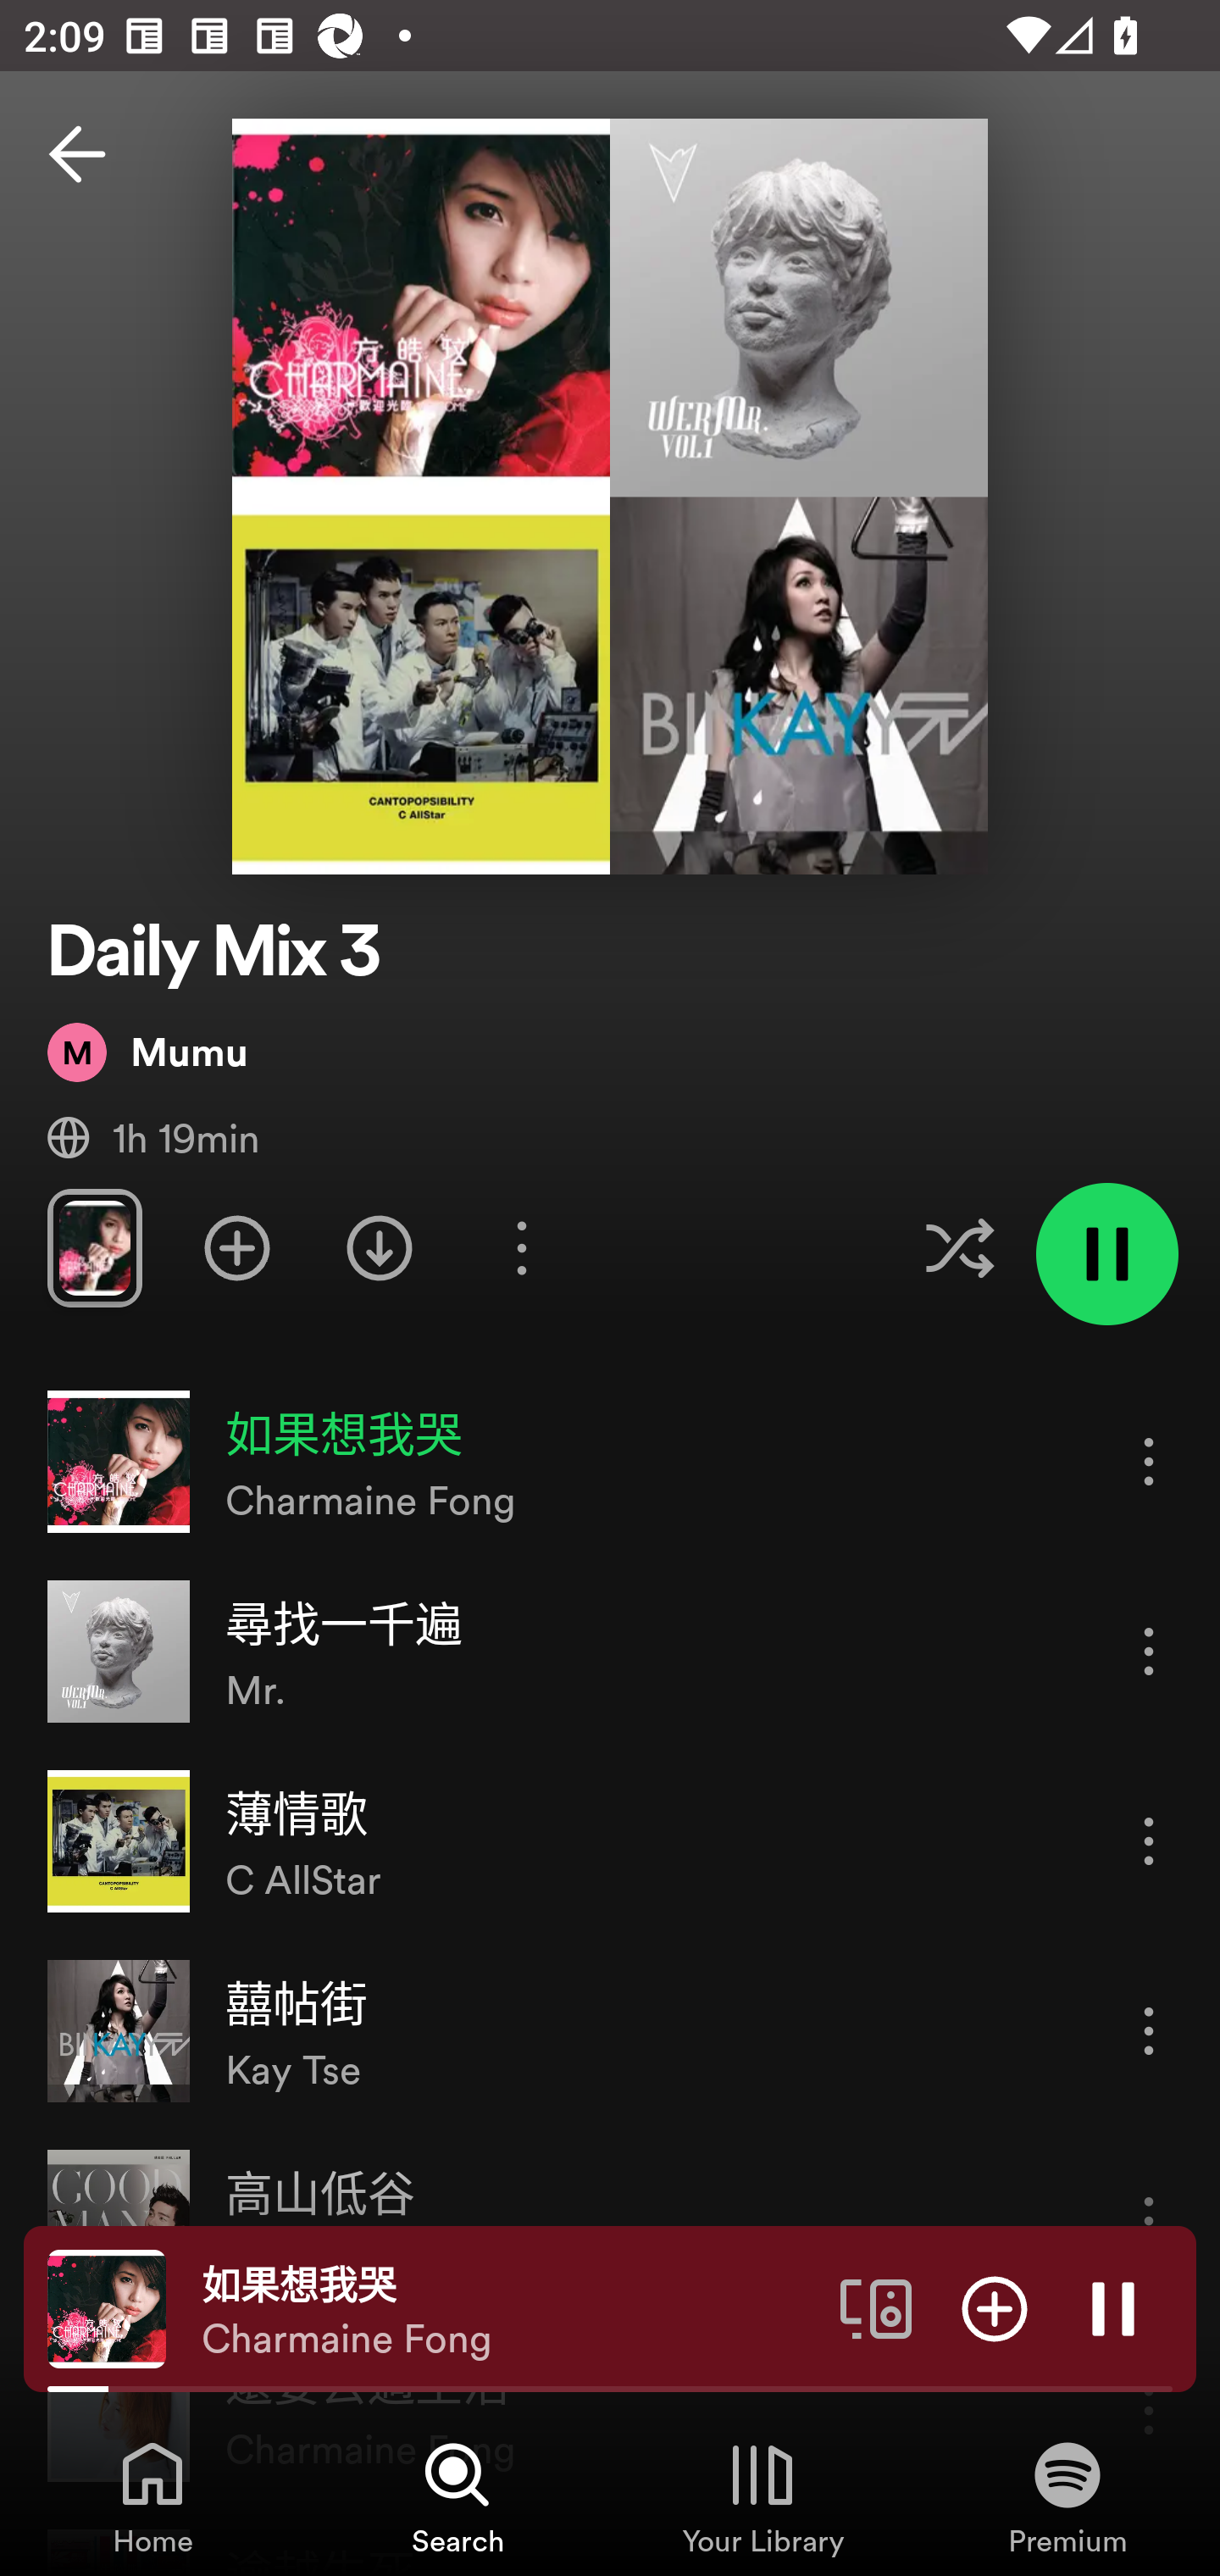 The image size is (1220, 2576). I want to click on Swipe through previews of tracks in this playlist., so click(94, 1247).